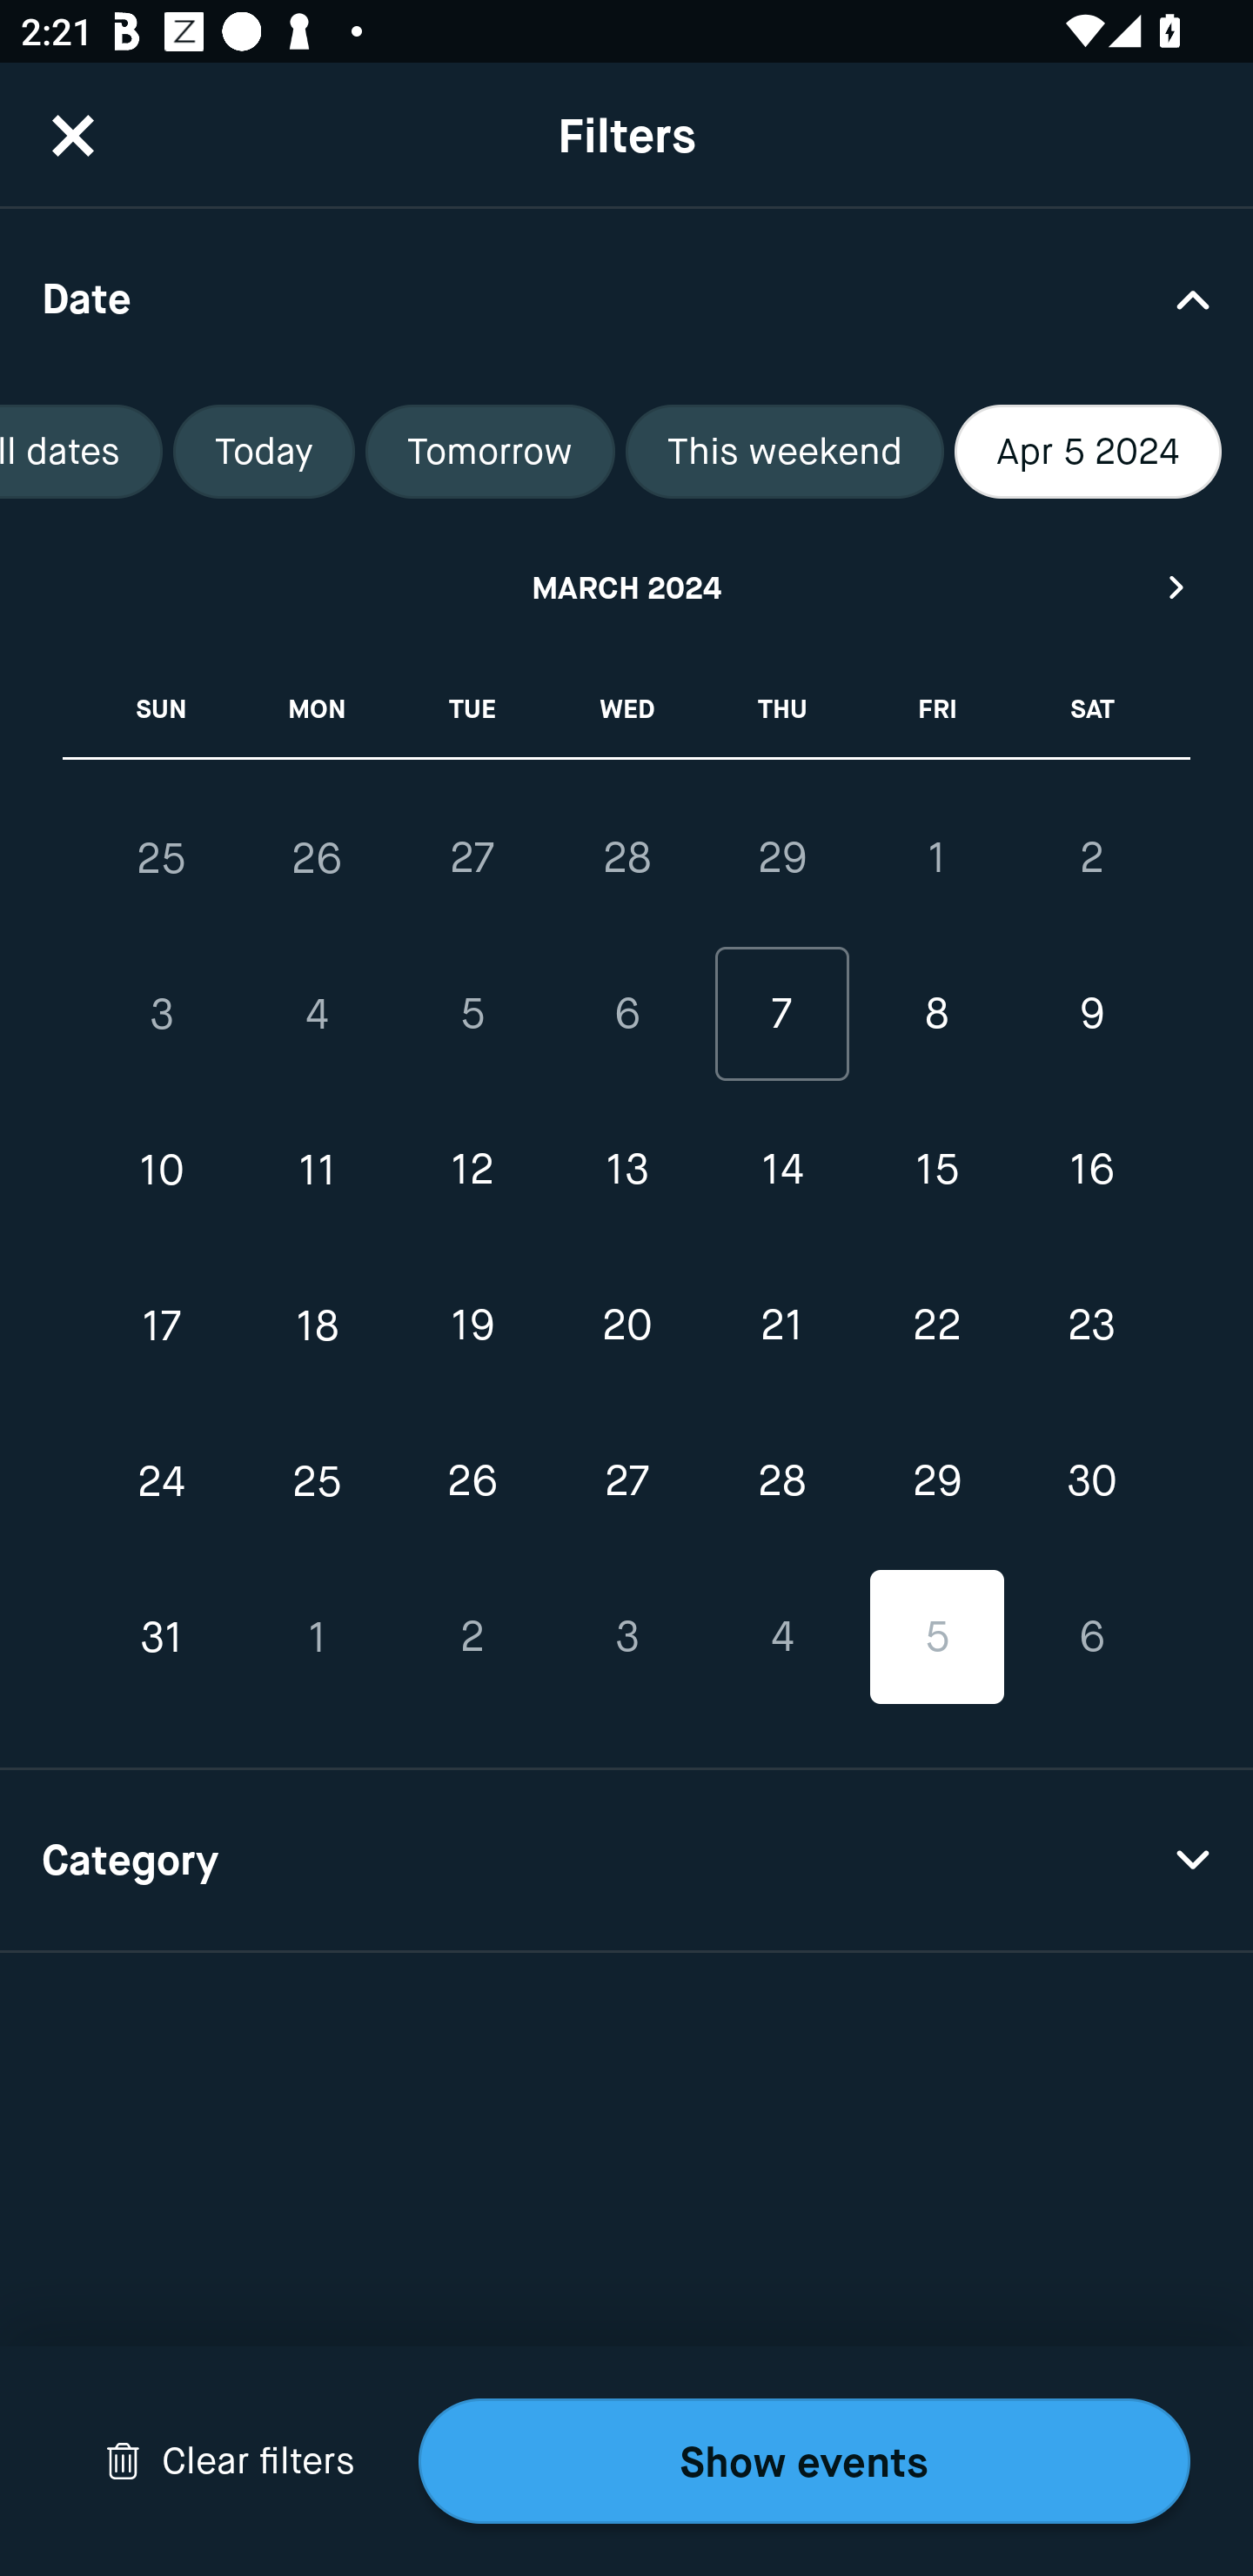 The width and height of the screenshot is (1253, 2576). I want to click on 23, so click(1091, 1325).